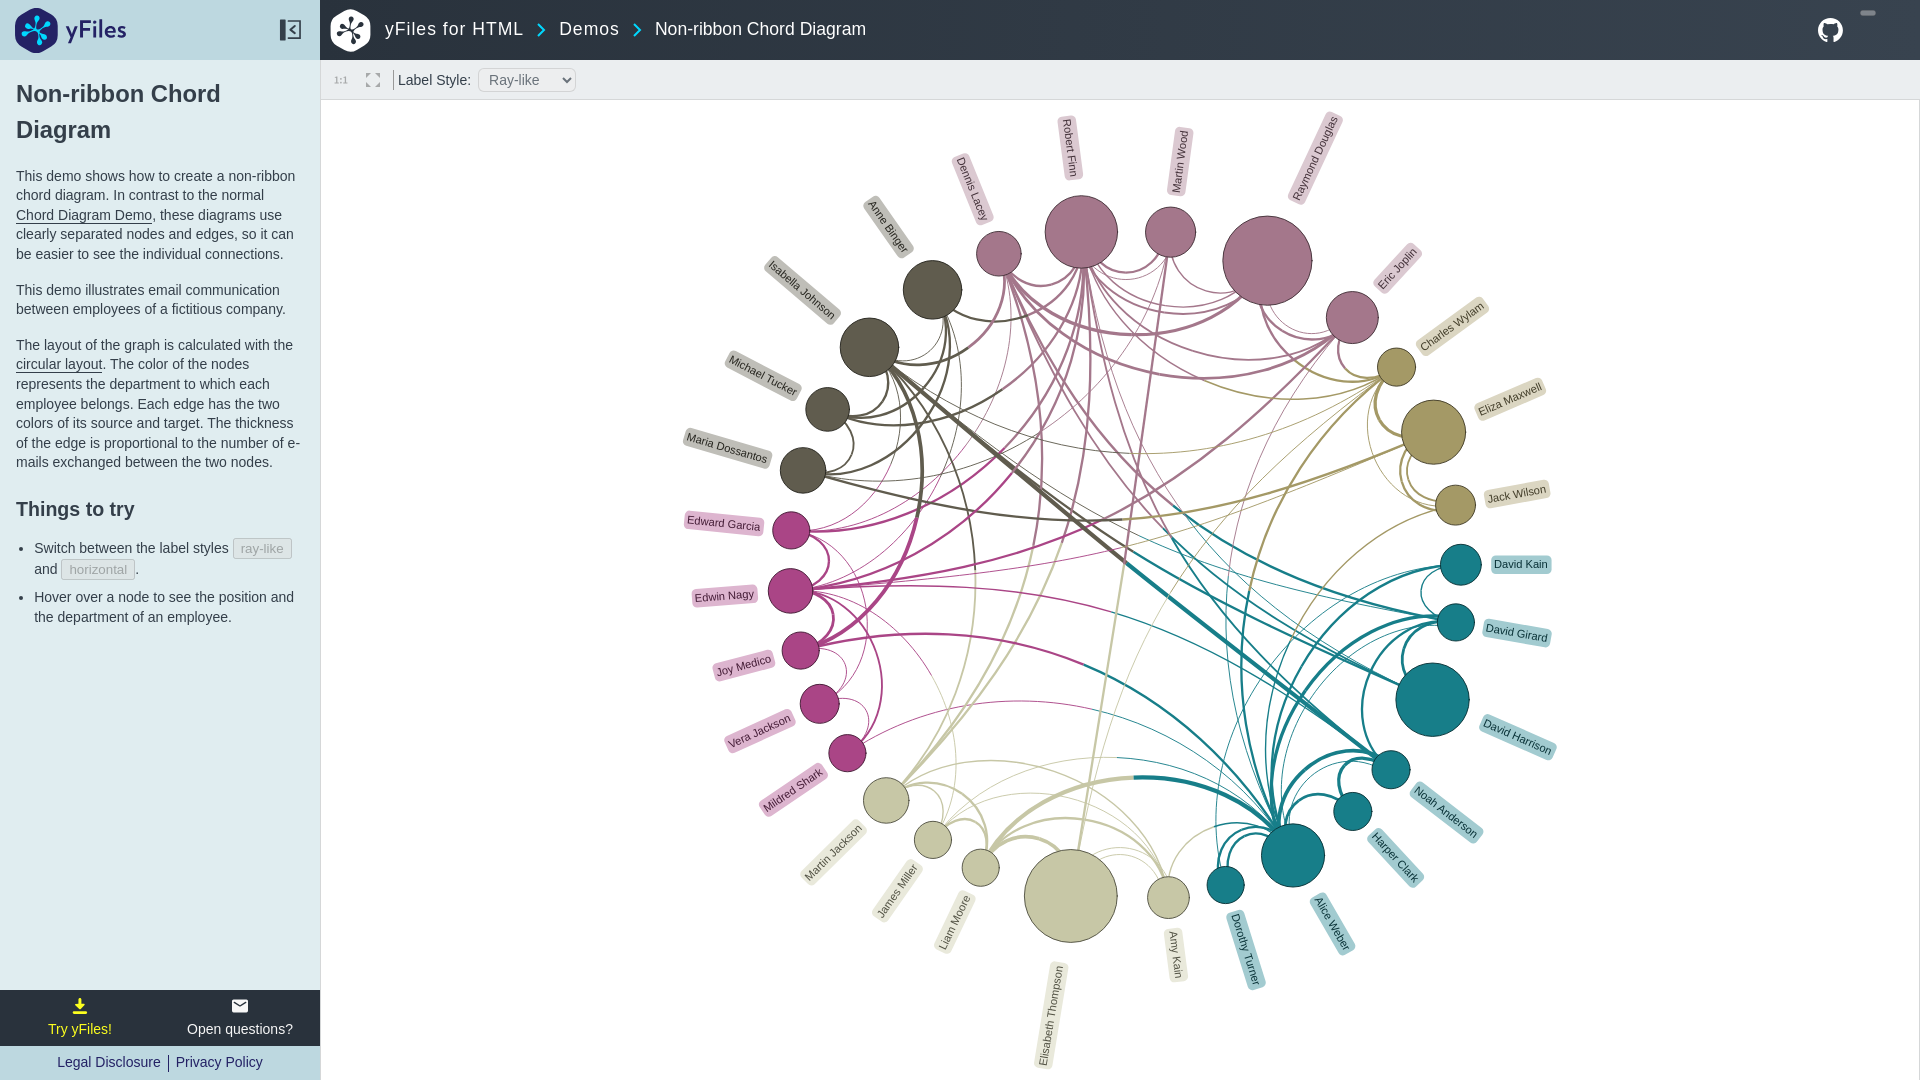 The image size is (1920, 1080). Describe the element at coordinates (350, 30) in the screenshot. I see `circular layout` at that location.